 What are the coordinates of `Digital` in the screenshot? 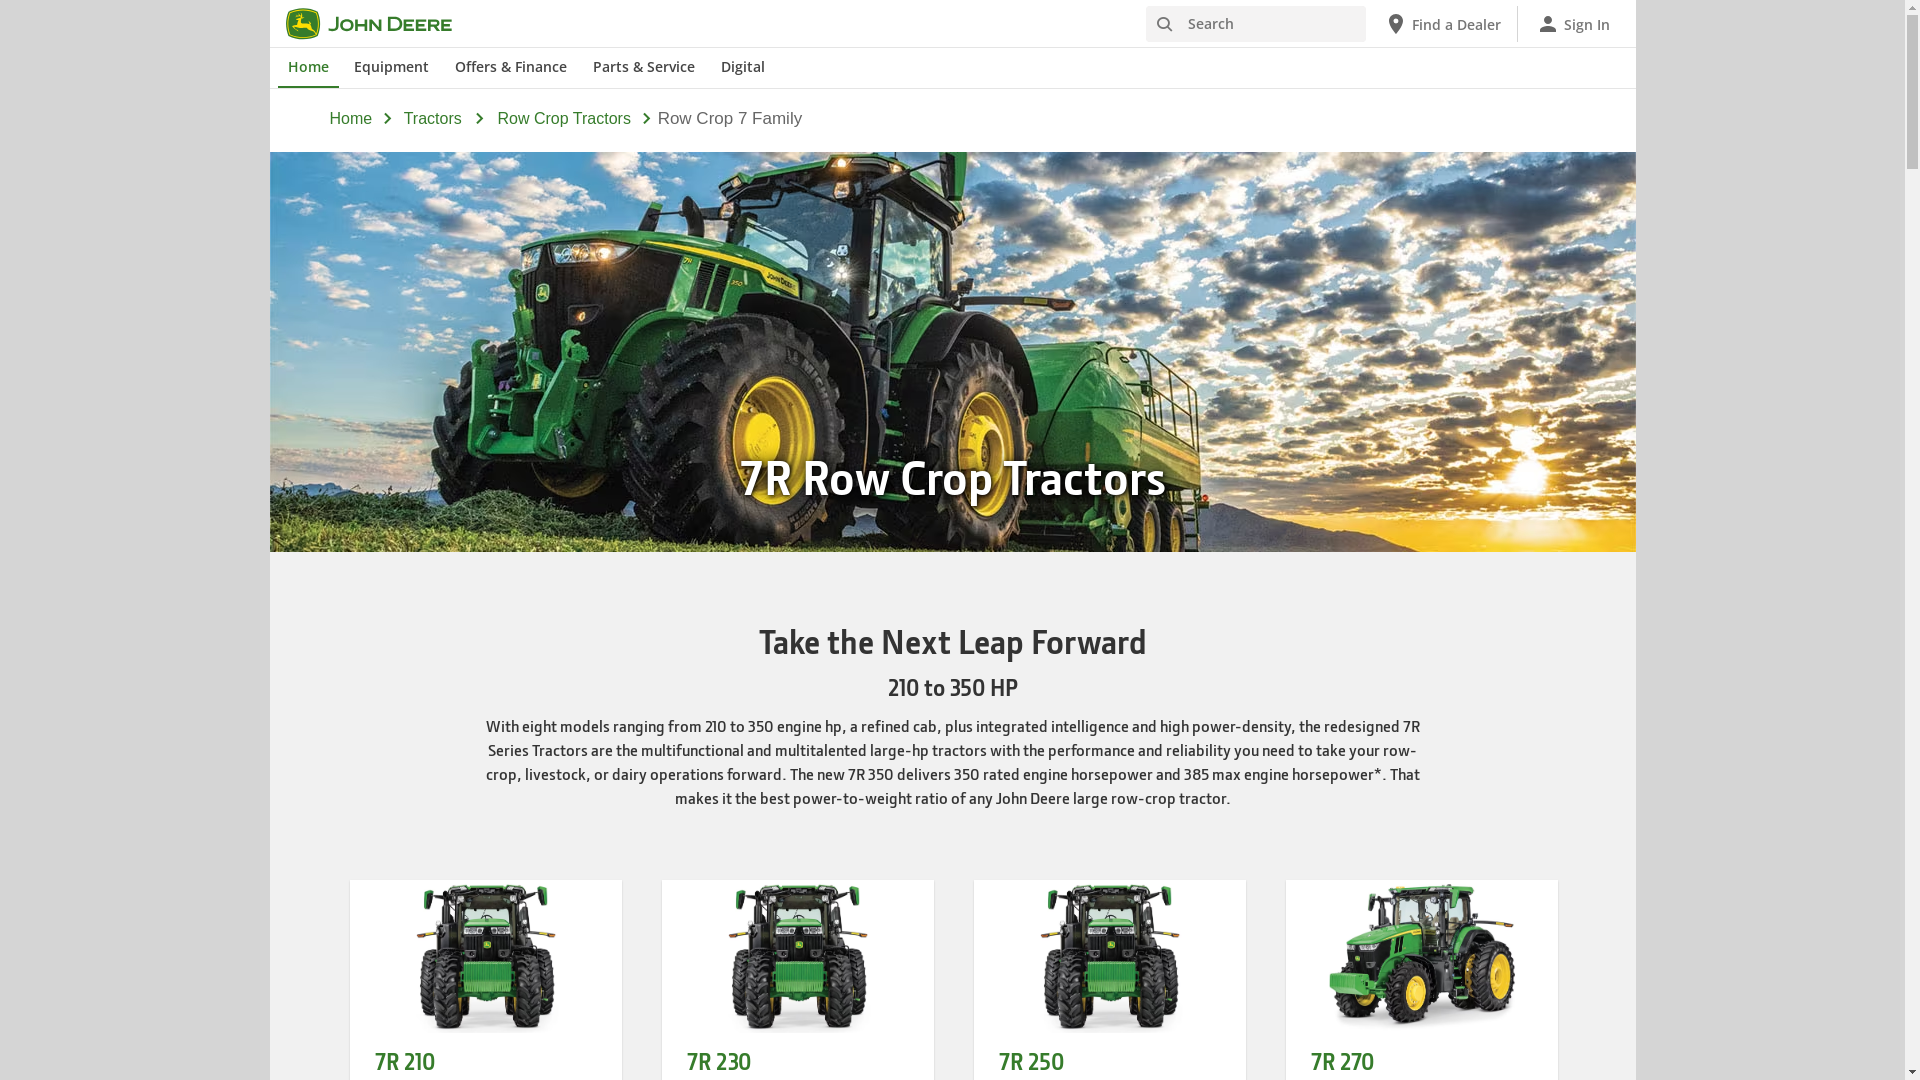 It's located at (743, 68).